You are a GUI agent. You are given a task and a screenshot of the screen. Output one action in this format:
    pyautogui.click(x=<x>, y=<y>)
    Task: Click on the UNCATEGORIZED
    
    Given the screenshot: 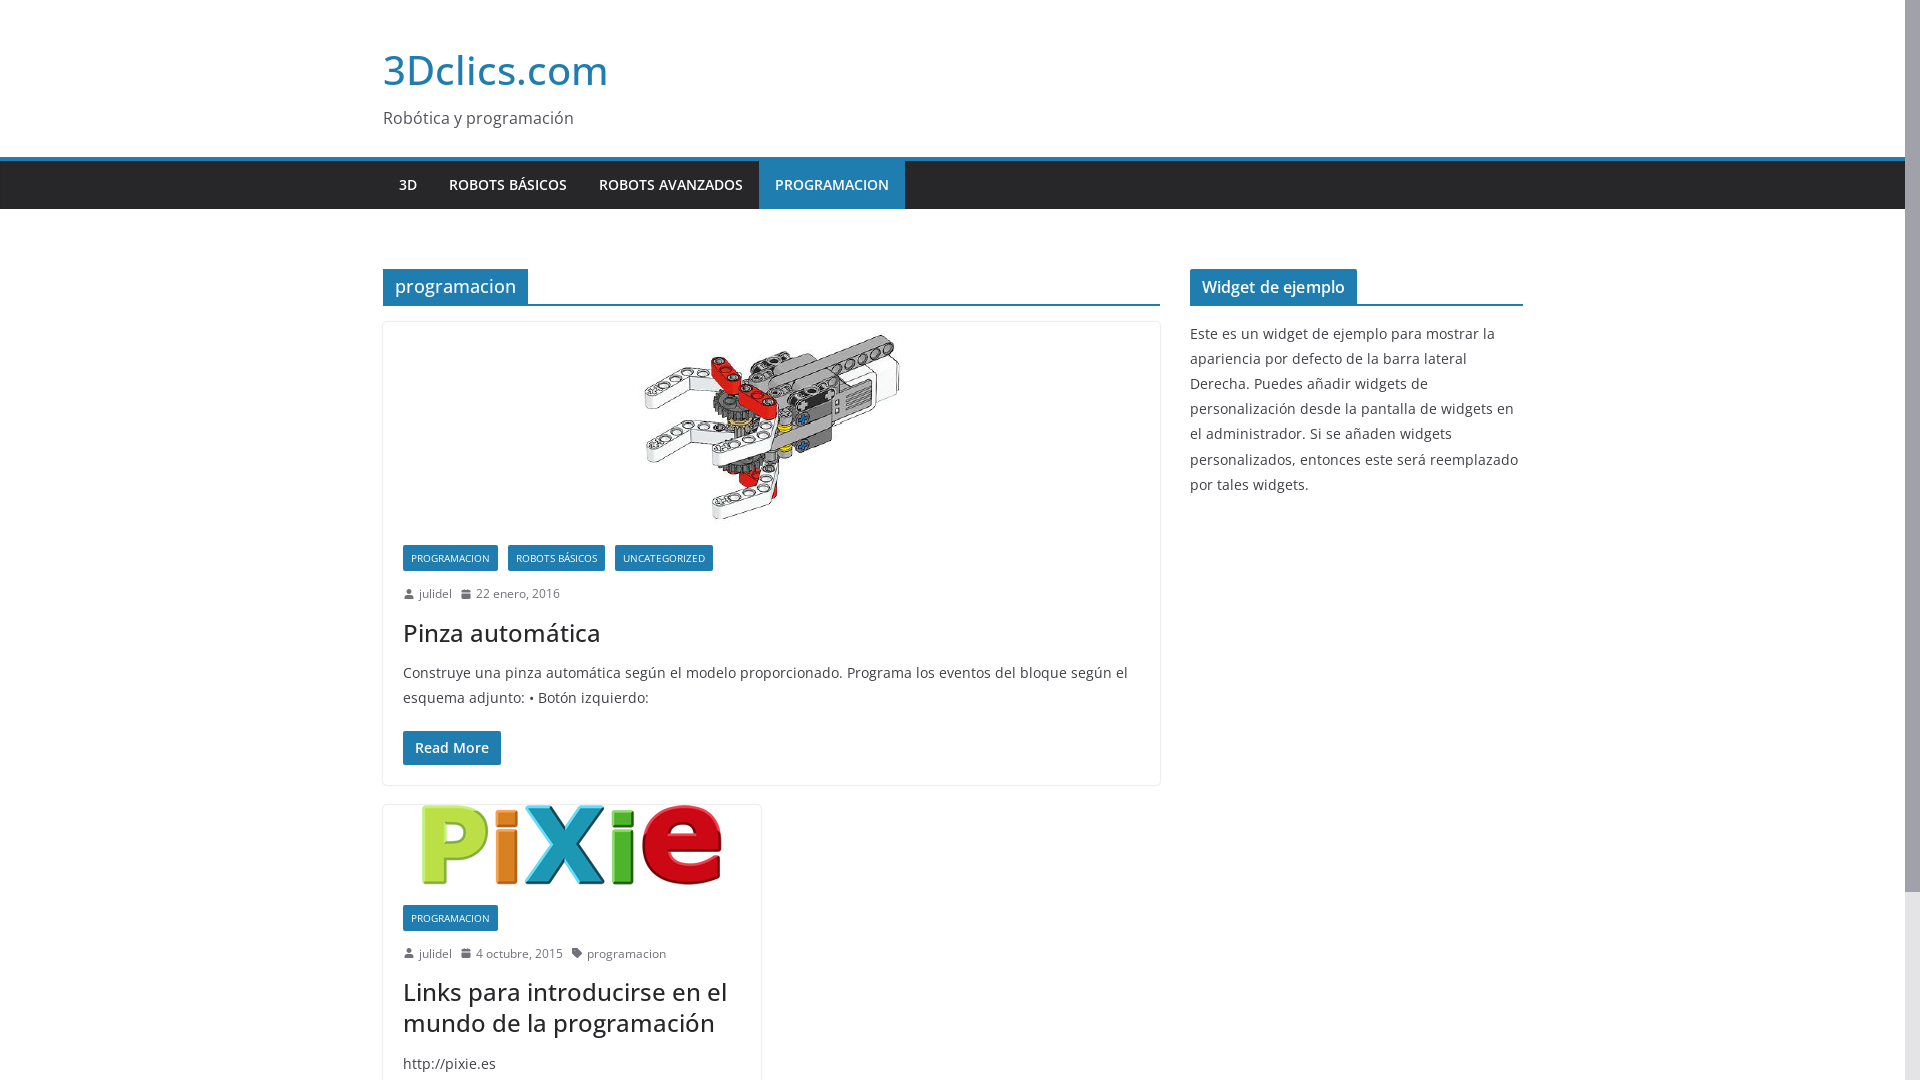 What is the action you would take?
    pyautogui.click(x=663, y=558)
    